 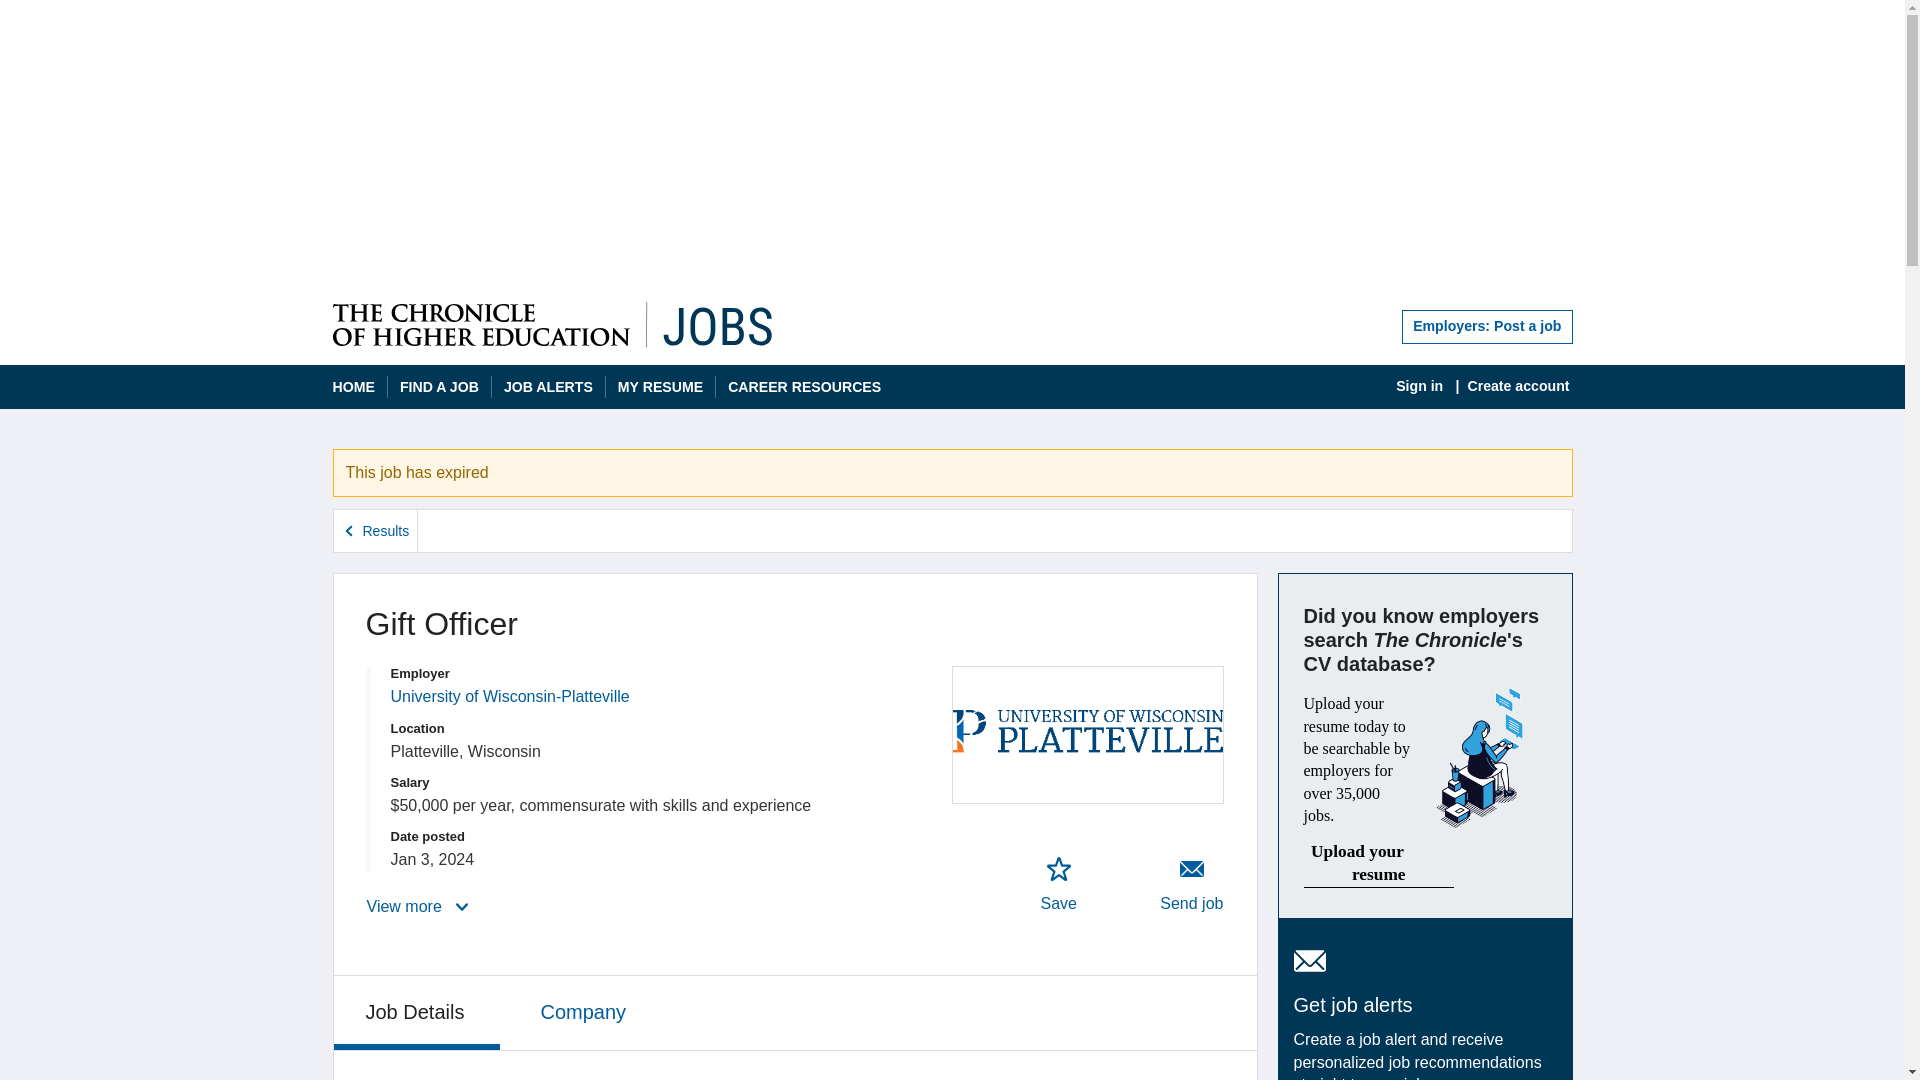 What do you see at coordinates (419, 906) in the screenshot?
I see `View more` at bounding box center [419, 906].